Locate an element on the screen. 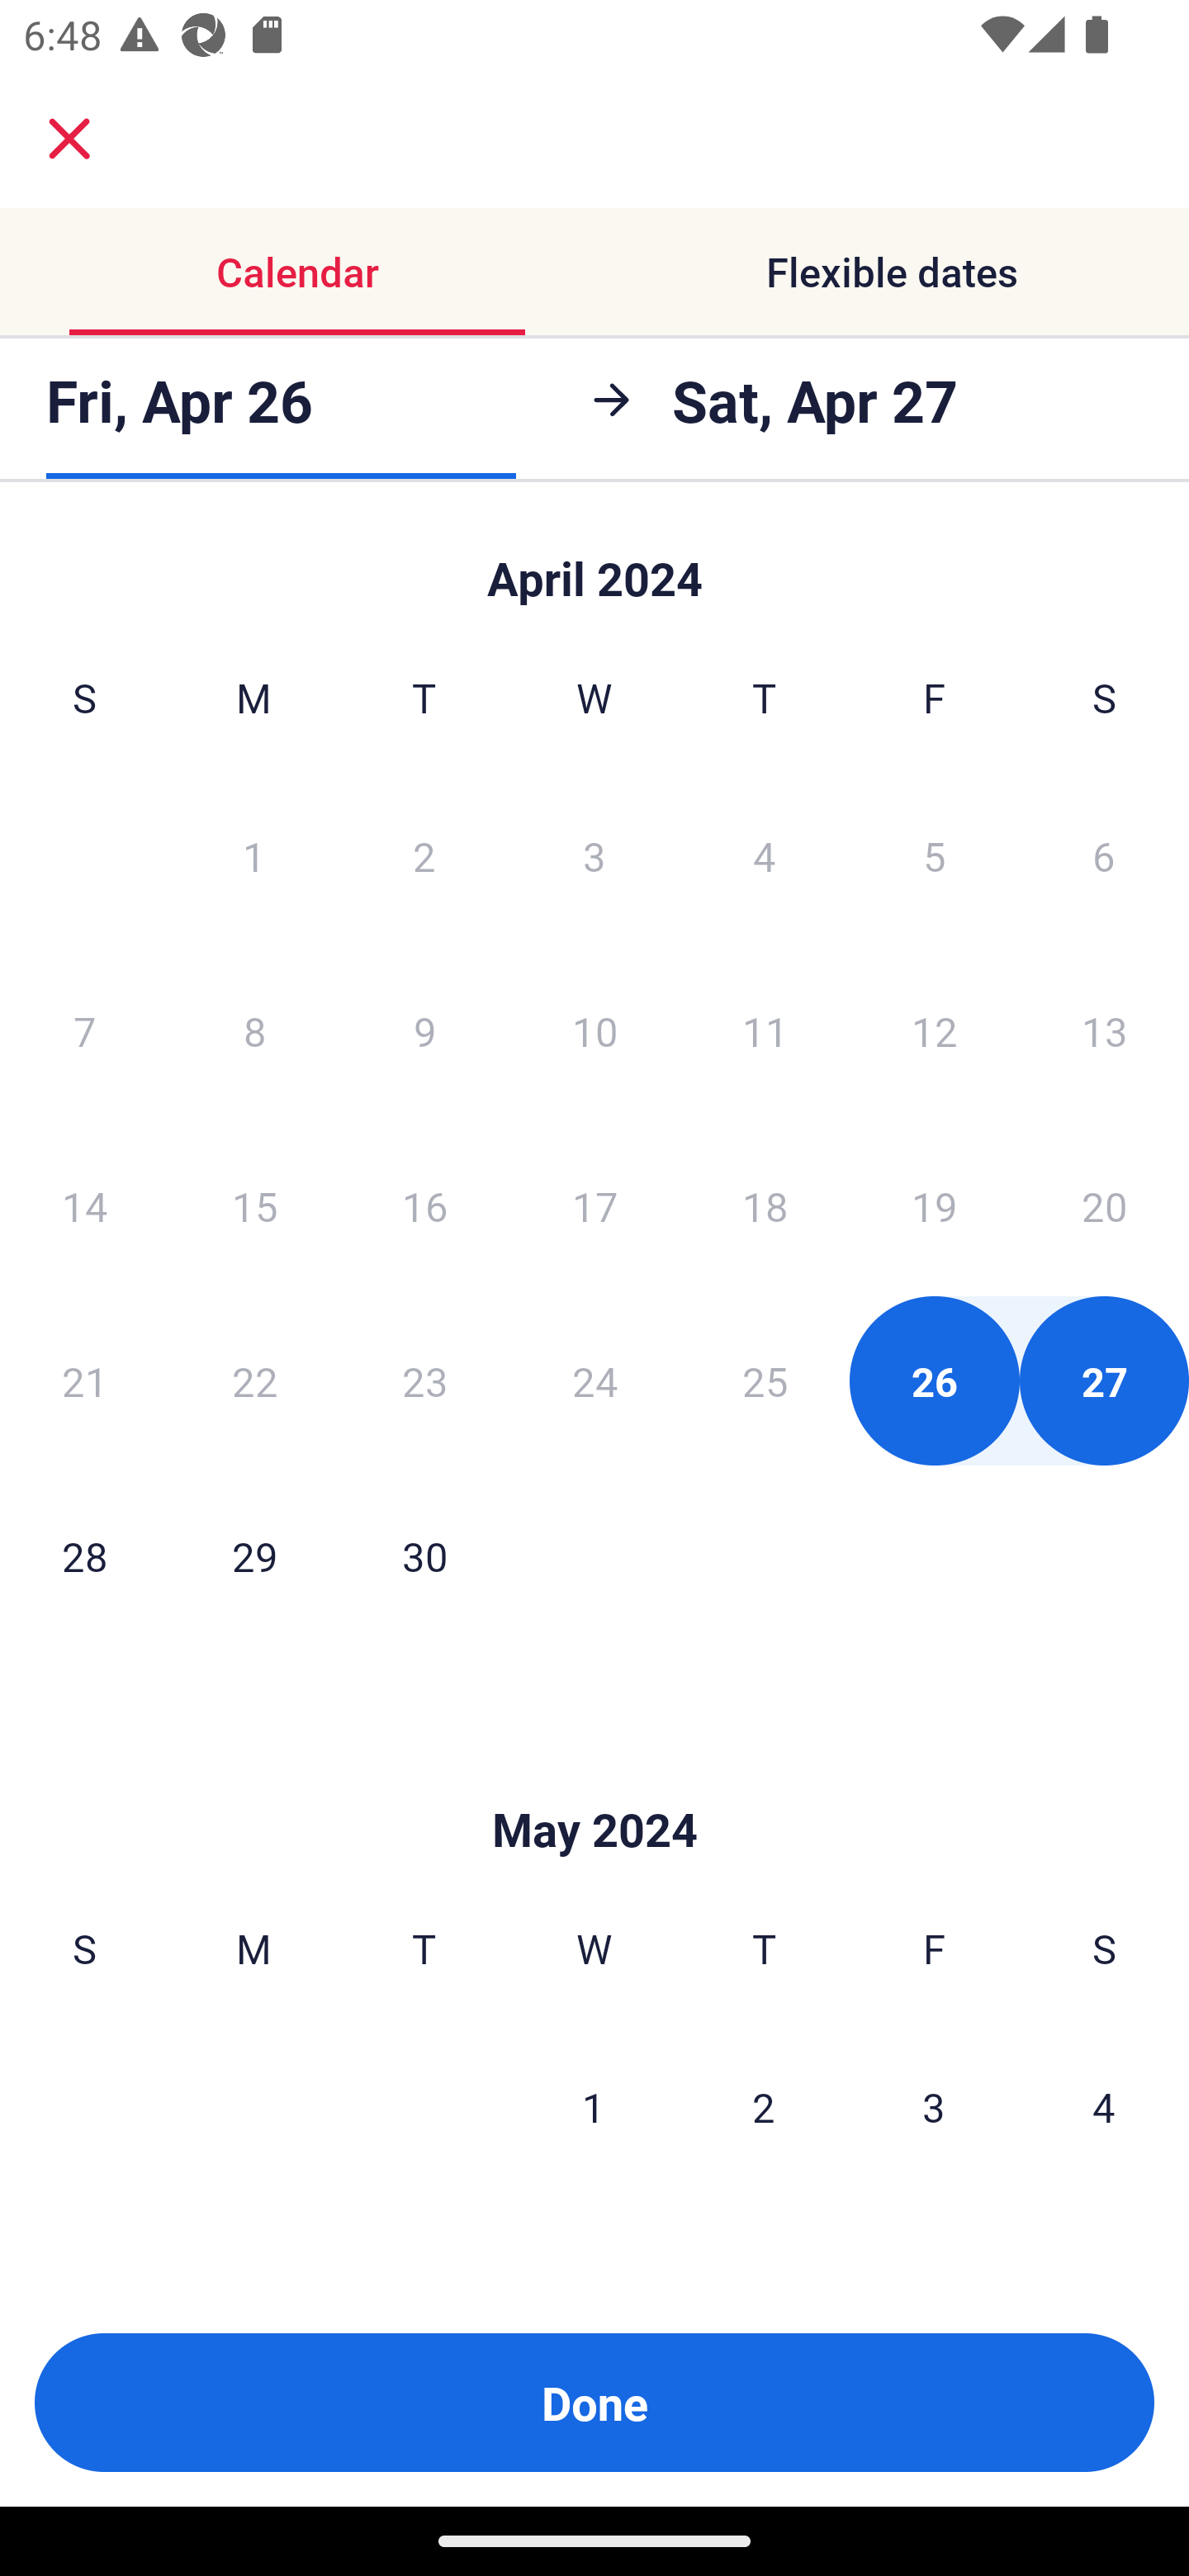 This screenshot has width=1189, height=2576. 17 Wednesday, April 17, 2024 is located at coordinates (594, 1205).